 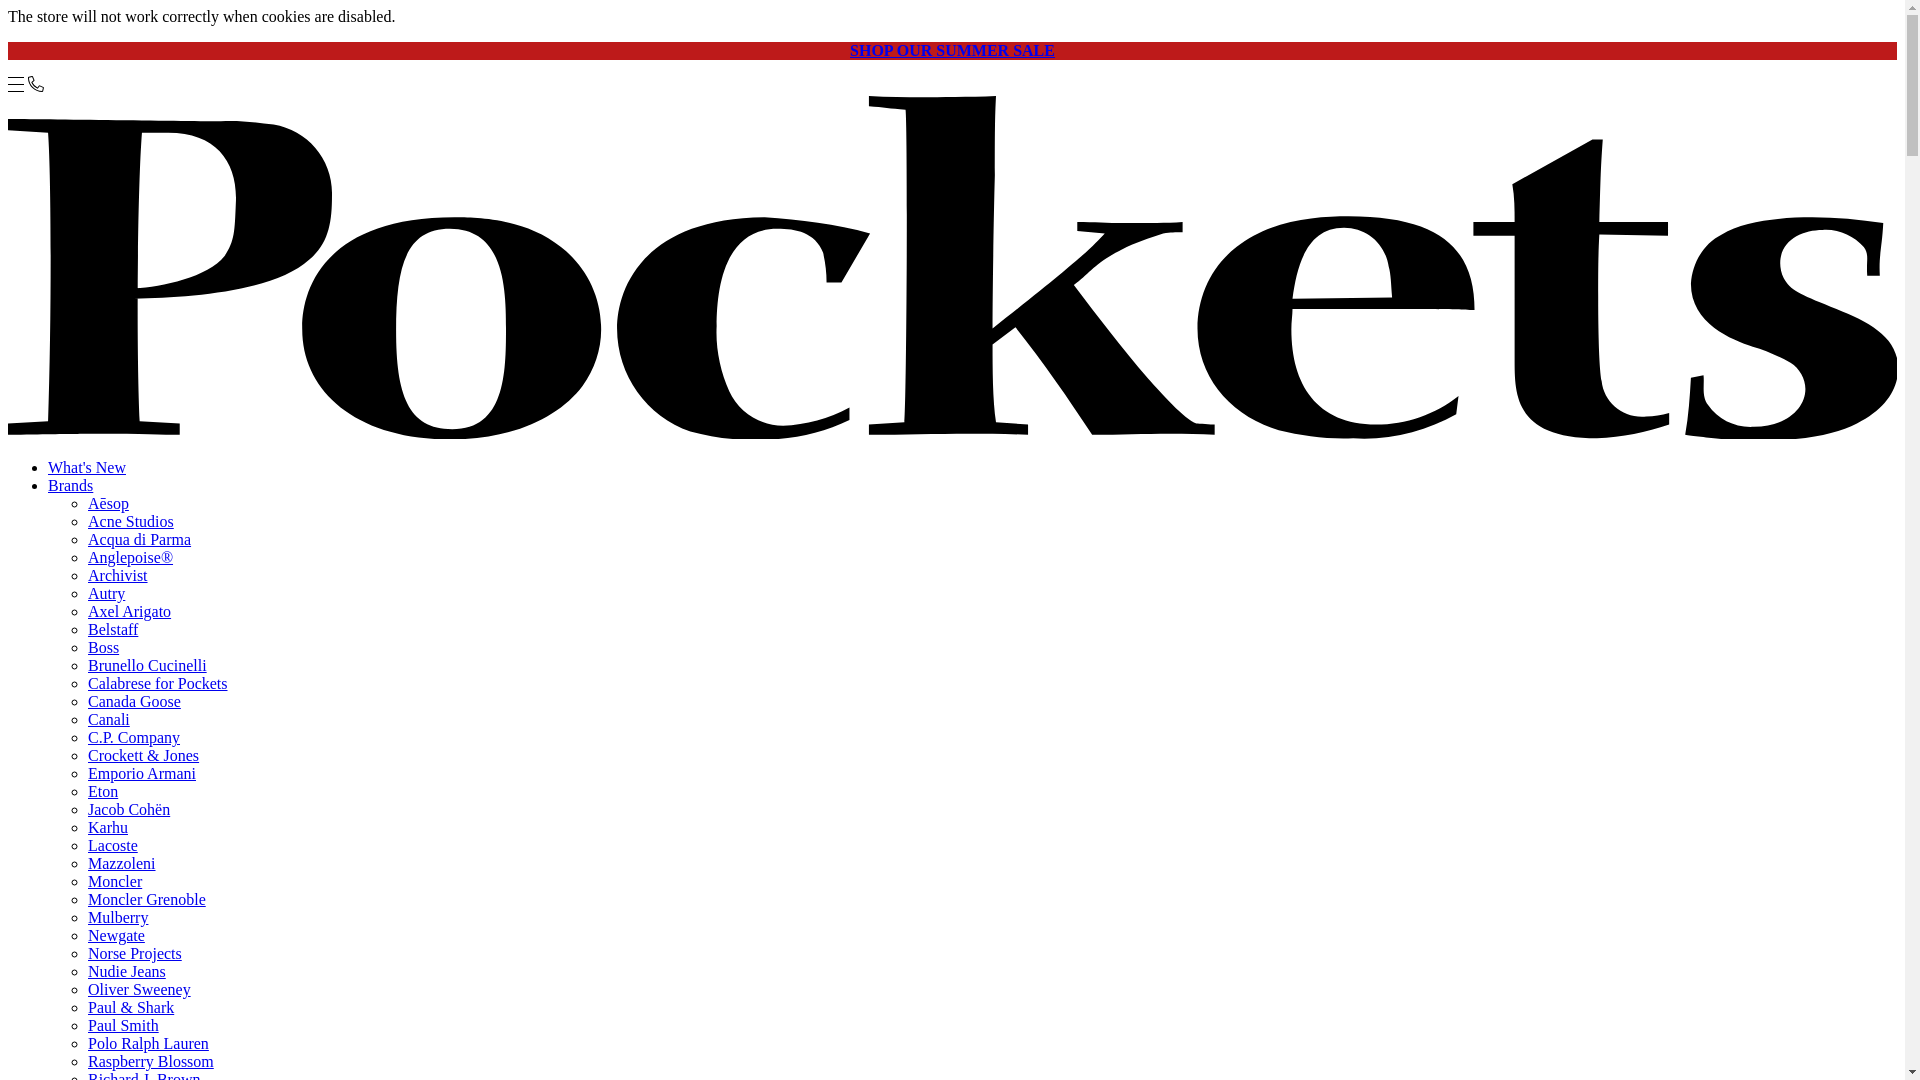 I want to click on Lacoste, so click(x=113, y=846).